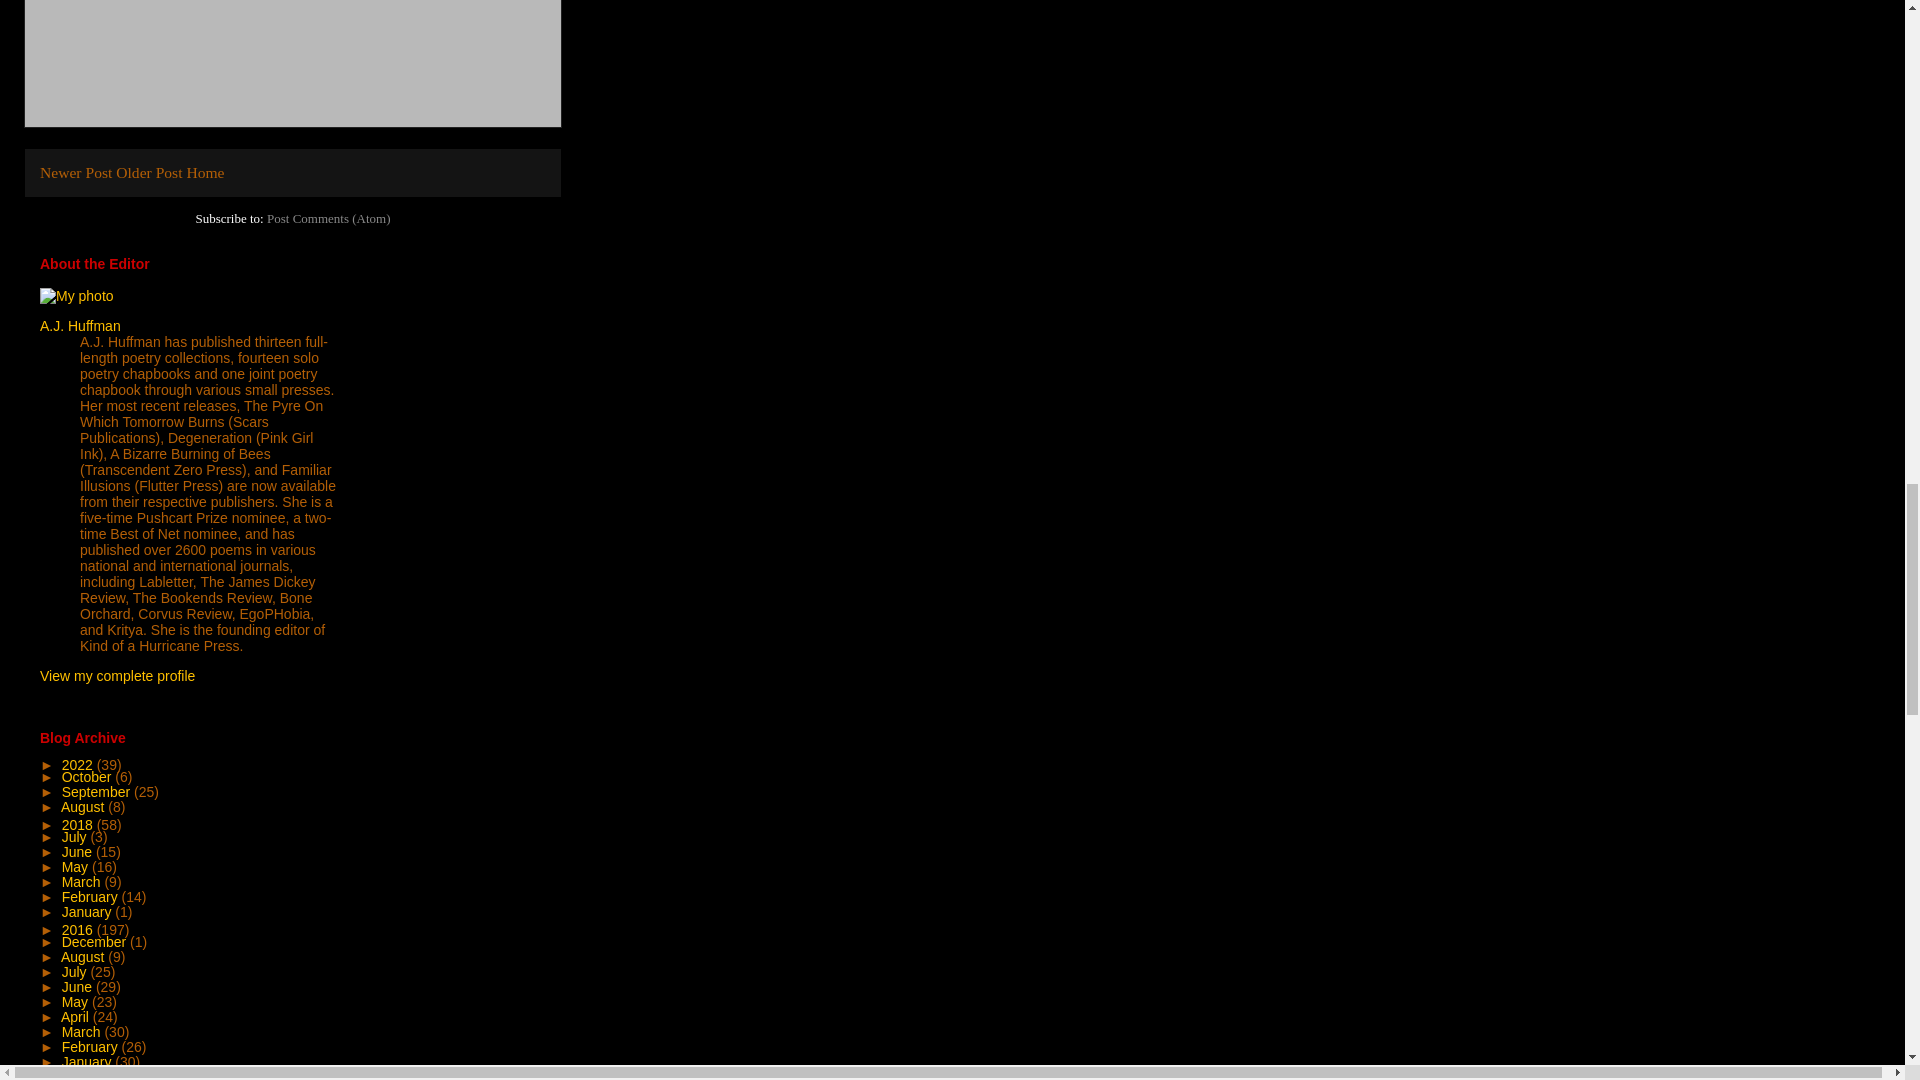  I want to click on A.J. Huffman, so click(80, 325).